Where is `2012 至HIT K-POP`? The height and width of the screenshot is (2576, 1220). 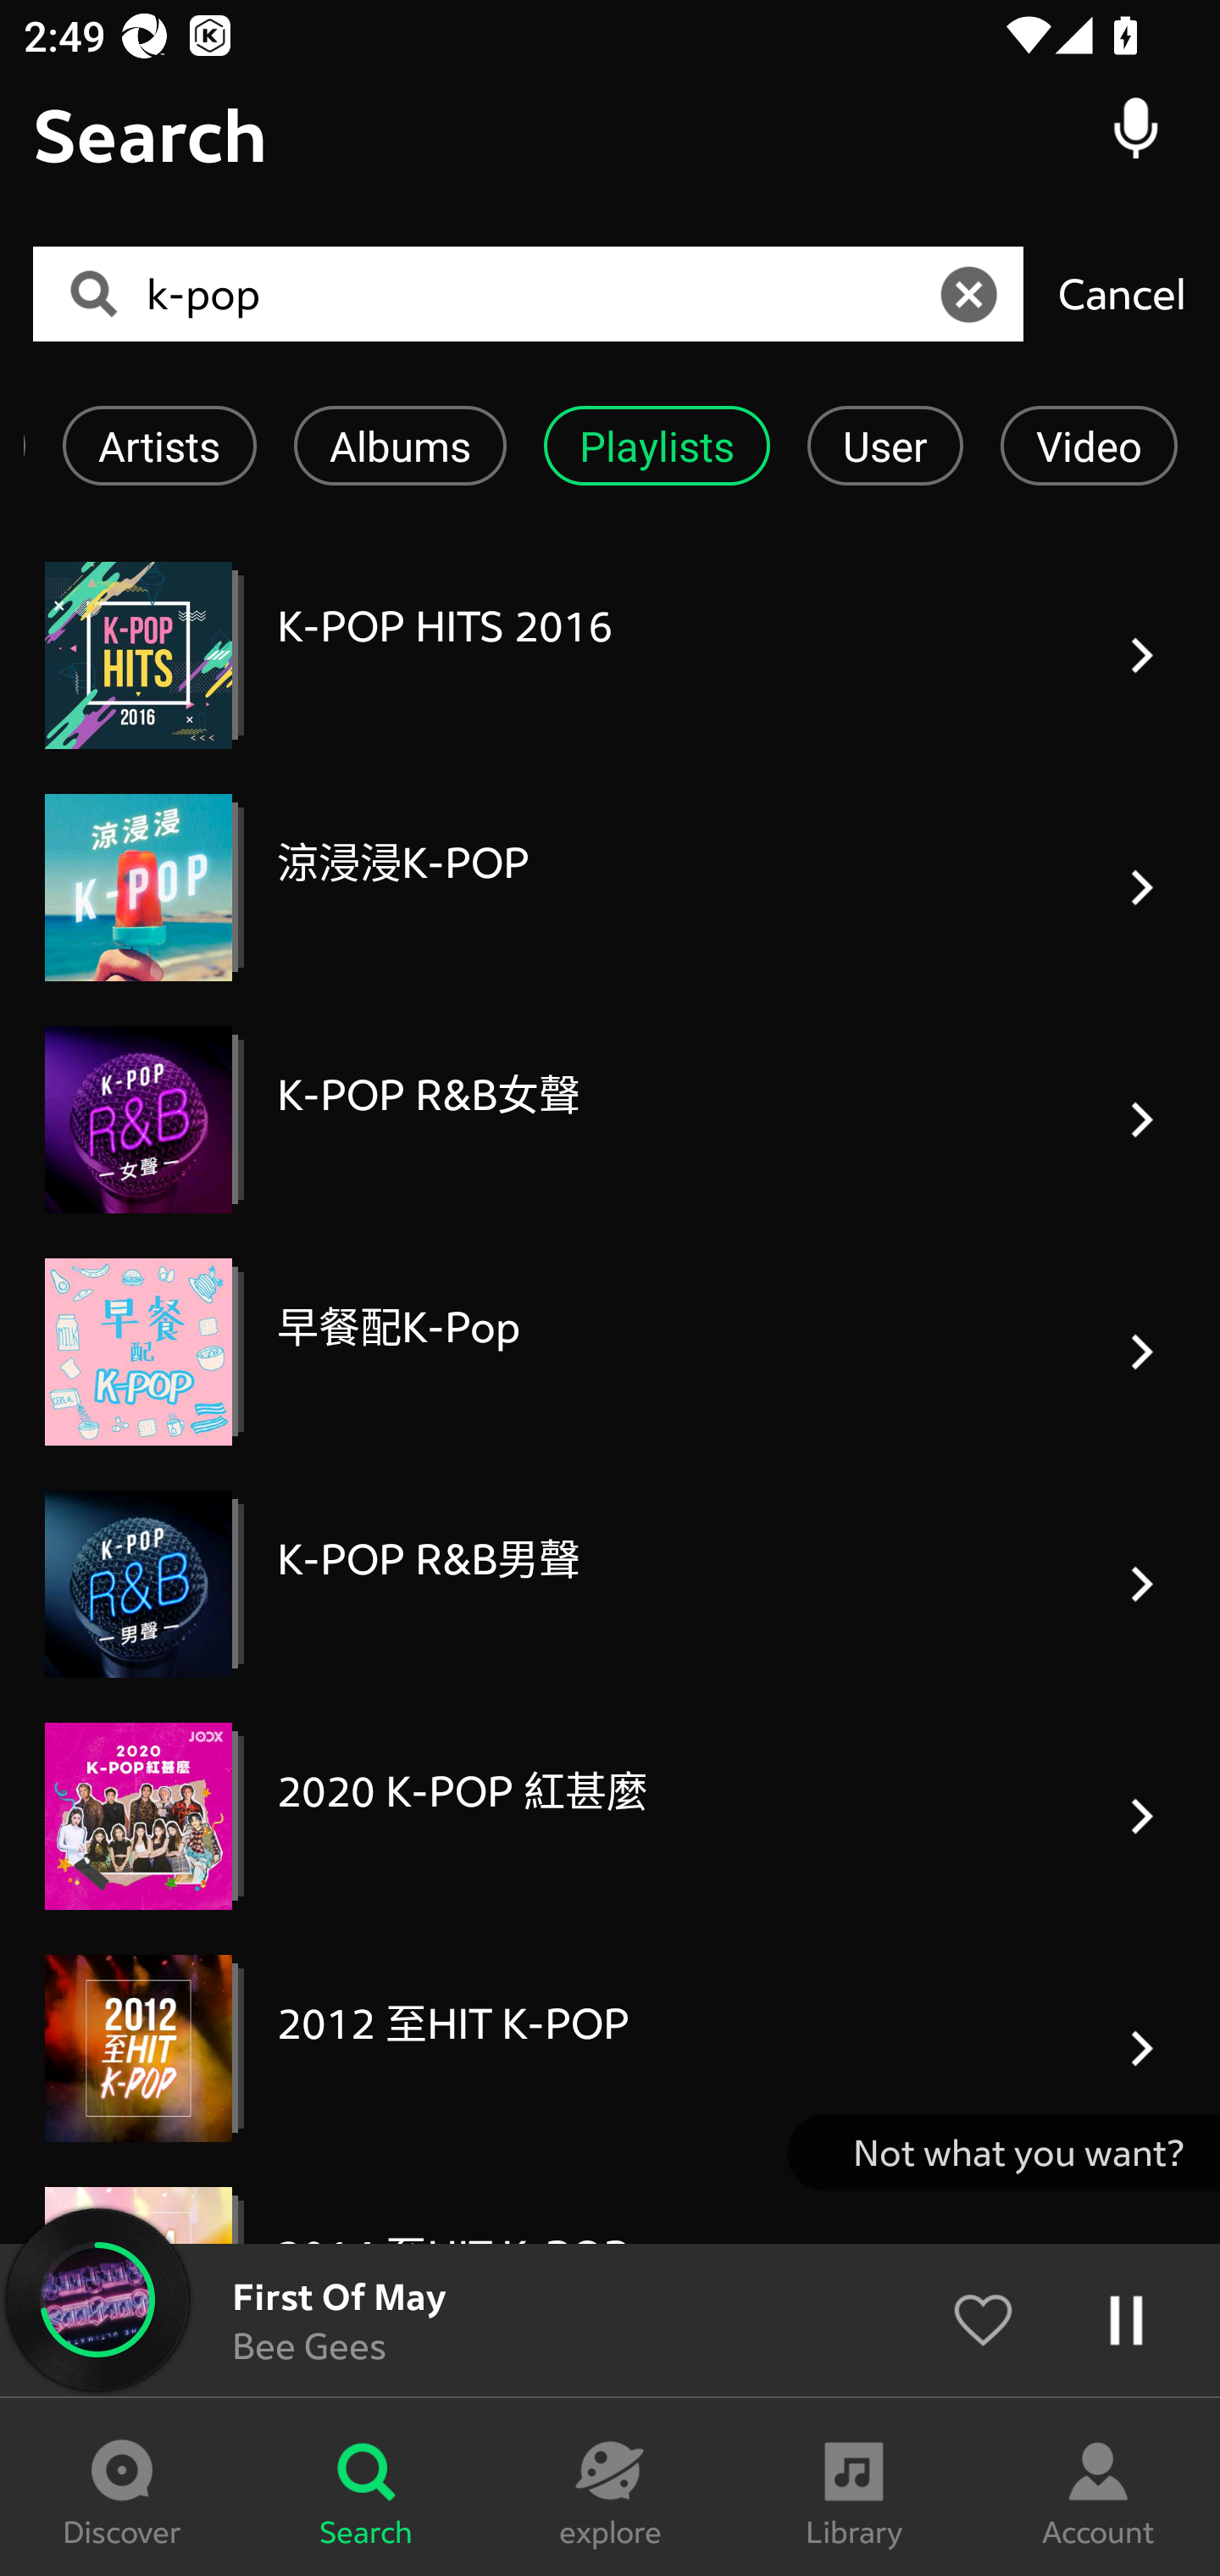
2012 至HIT K-POP is located at coordinates (610, 2049).